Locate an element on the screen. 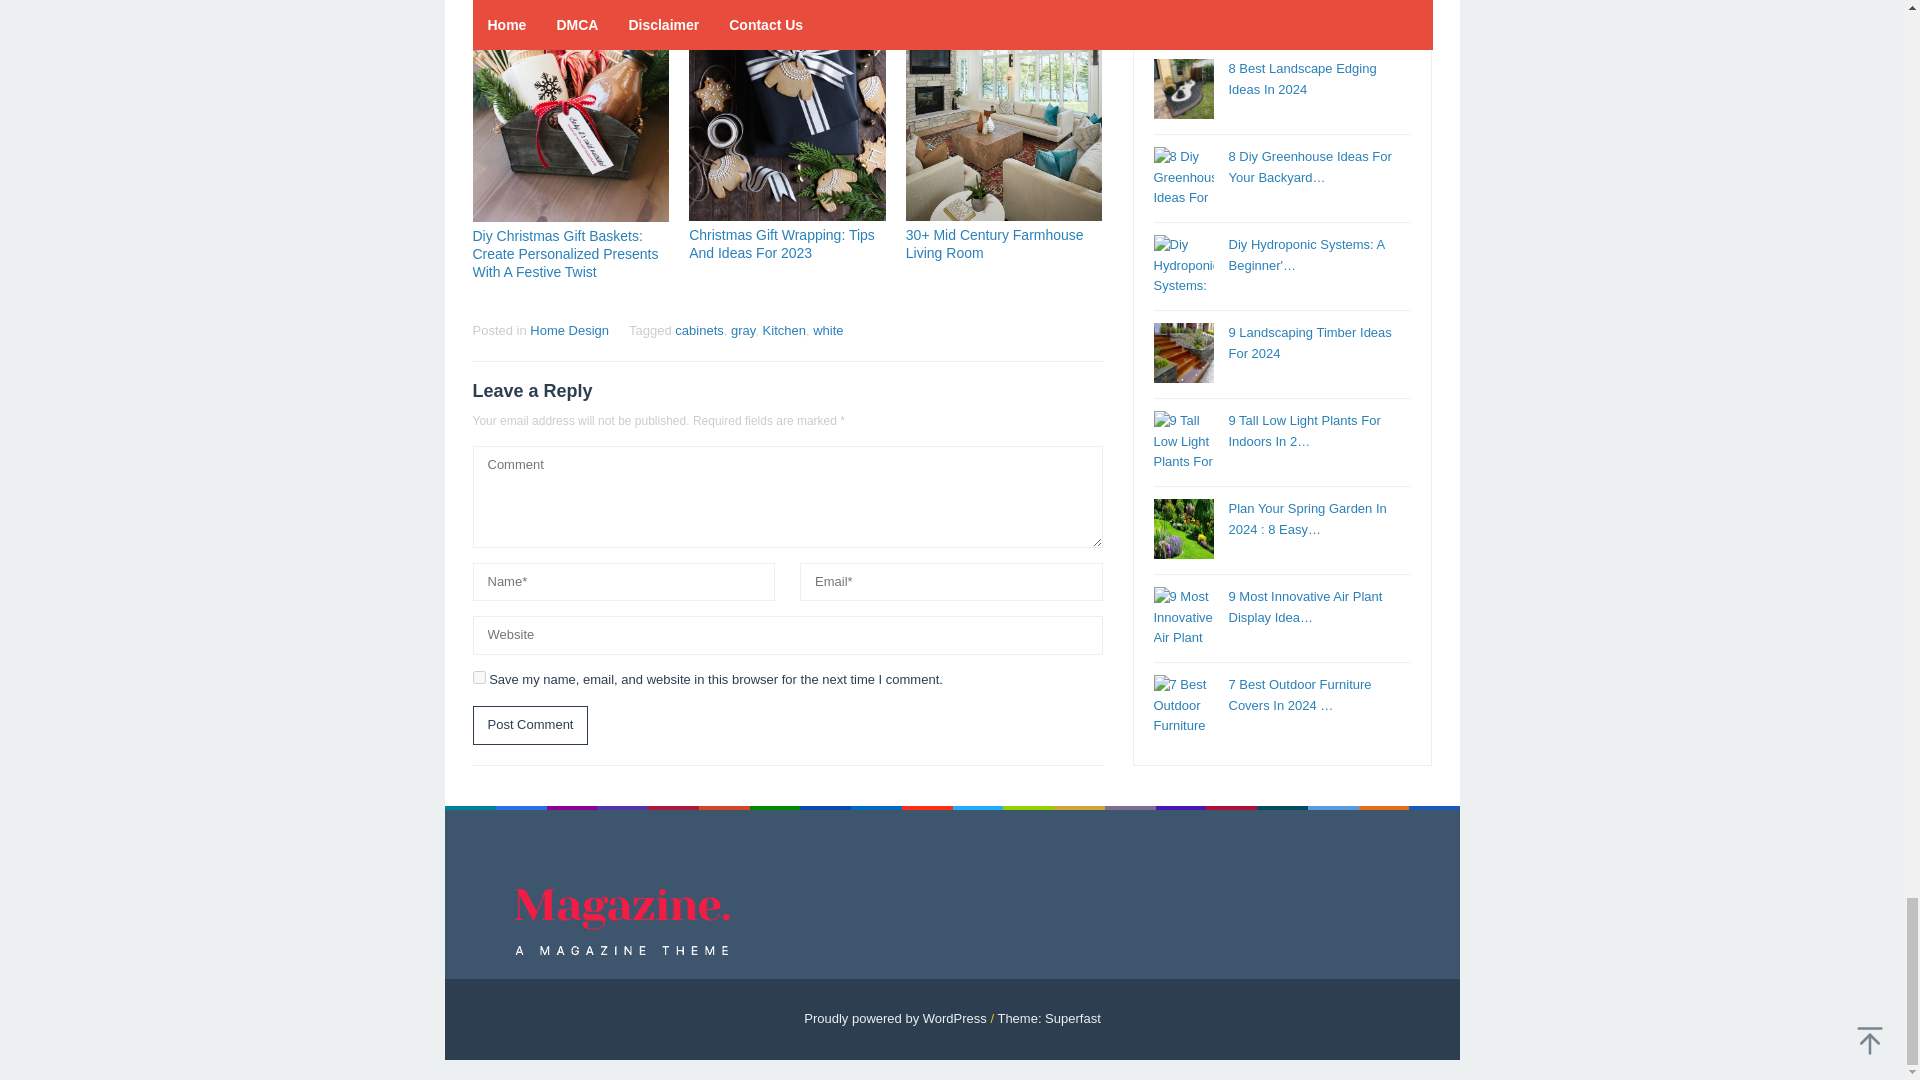 The width and height of the screenshot is (1920, 1080). gray is located at coordinates (742, 330).